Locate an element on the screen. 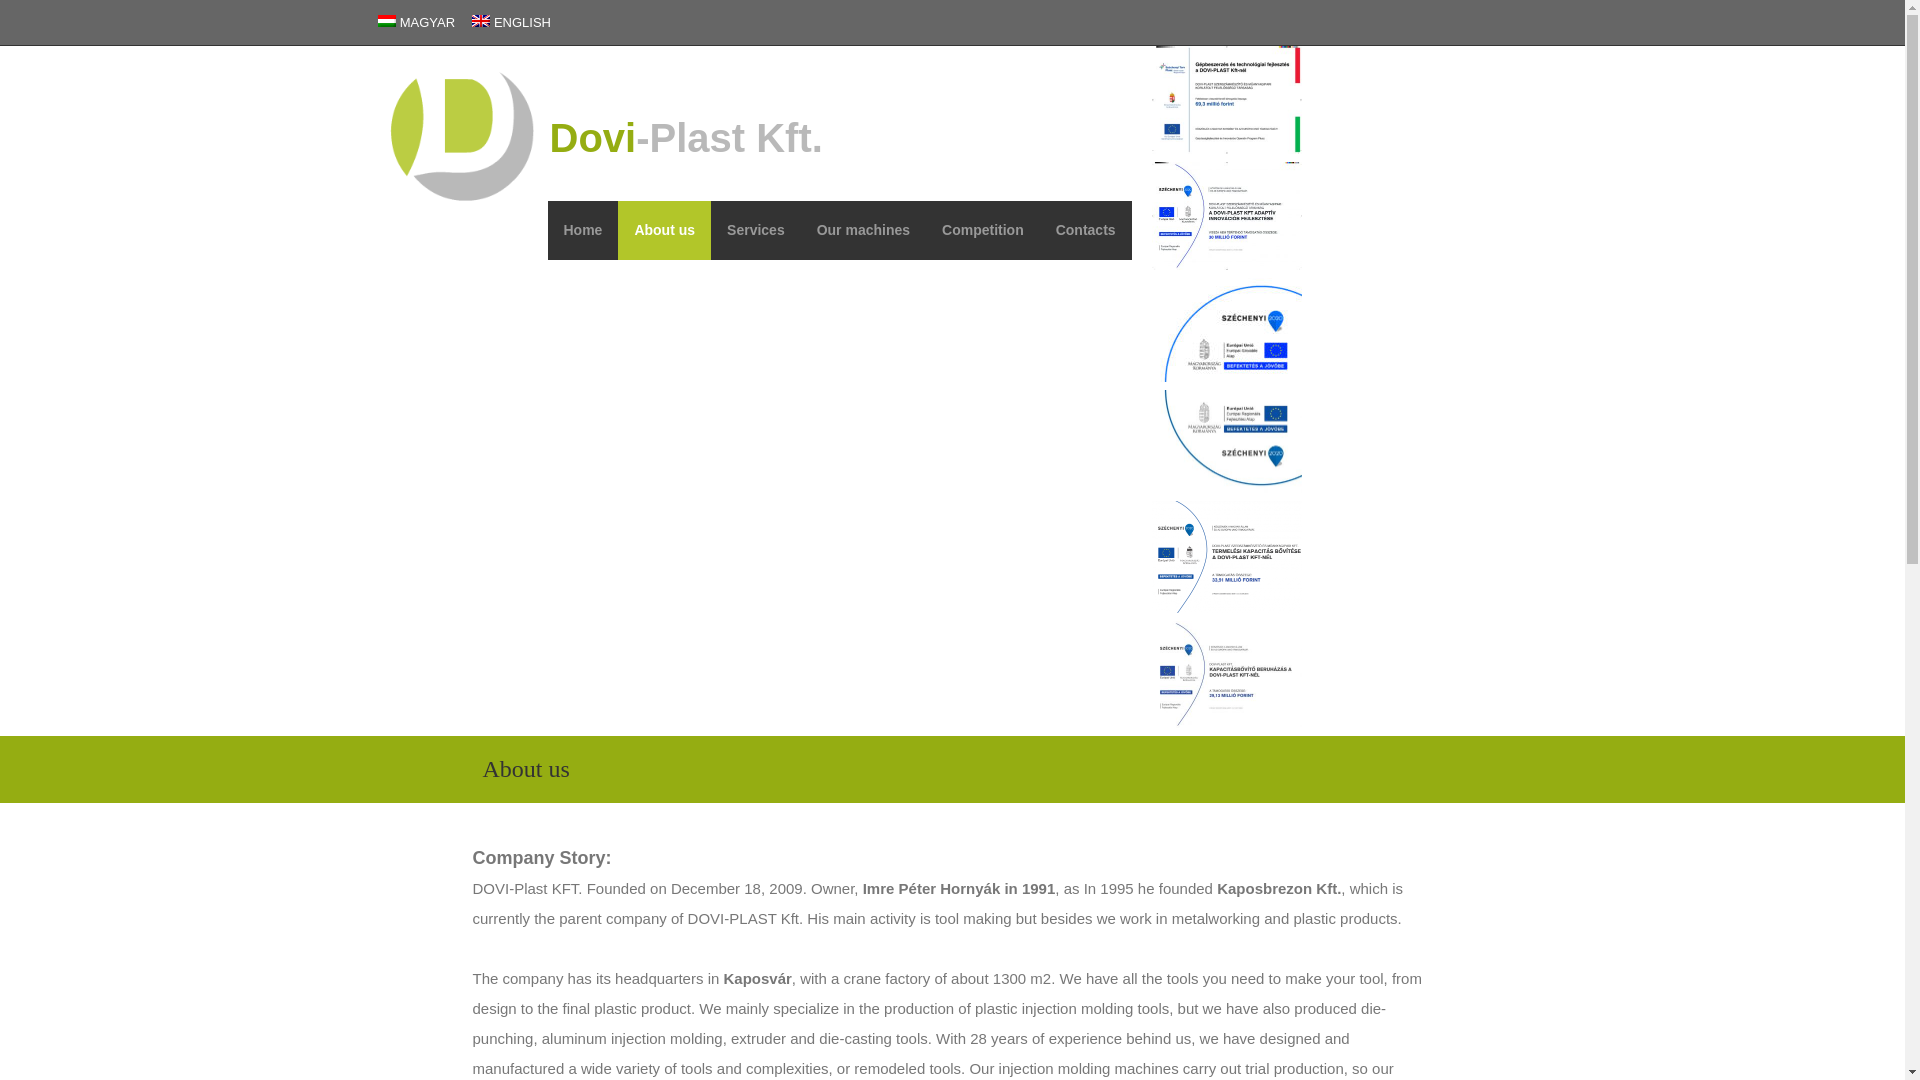 Image resolution: width=1920 pixels, height=1080 pixels. Competition is located at coordinates (982, 230).